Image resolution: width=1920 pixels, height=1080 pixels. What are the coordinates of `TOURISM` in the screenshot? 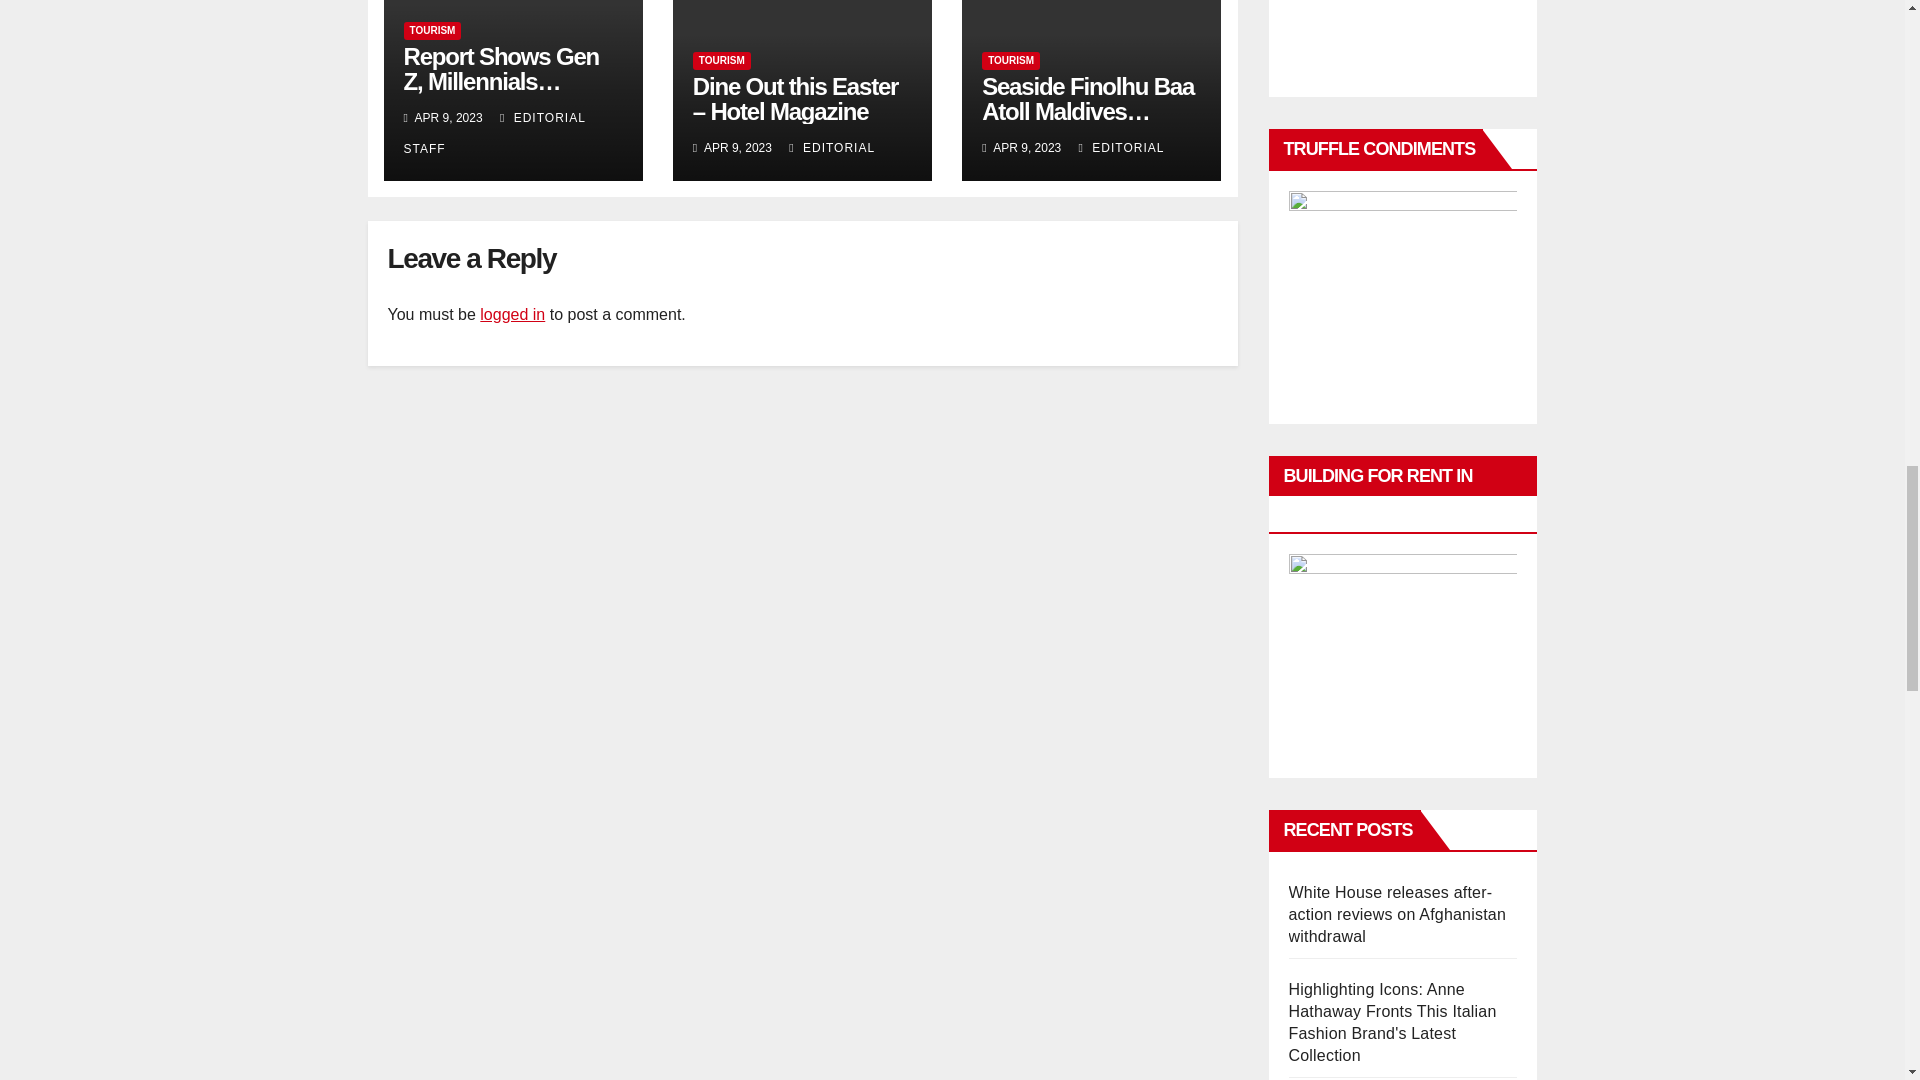 It's located at (722, 60).